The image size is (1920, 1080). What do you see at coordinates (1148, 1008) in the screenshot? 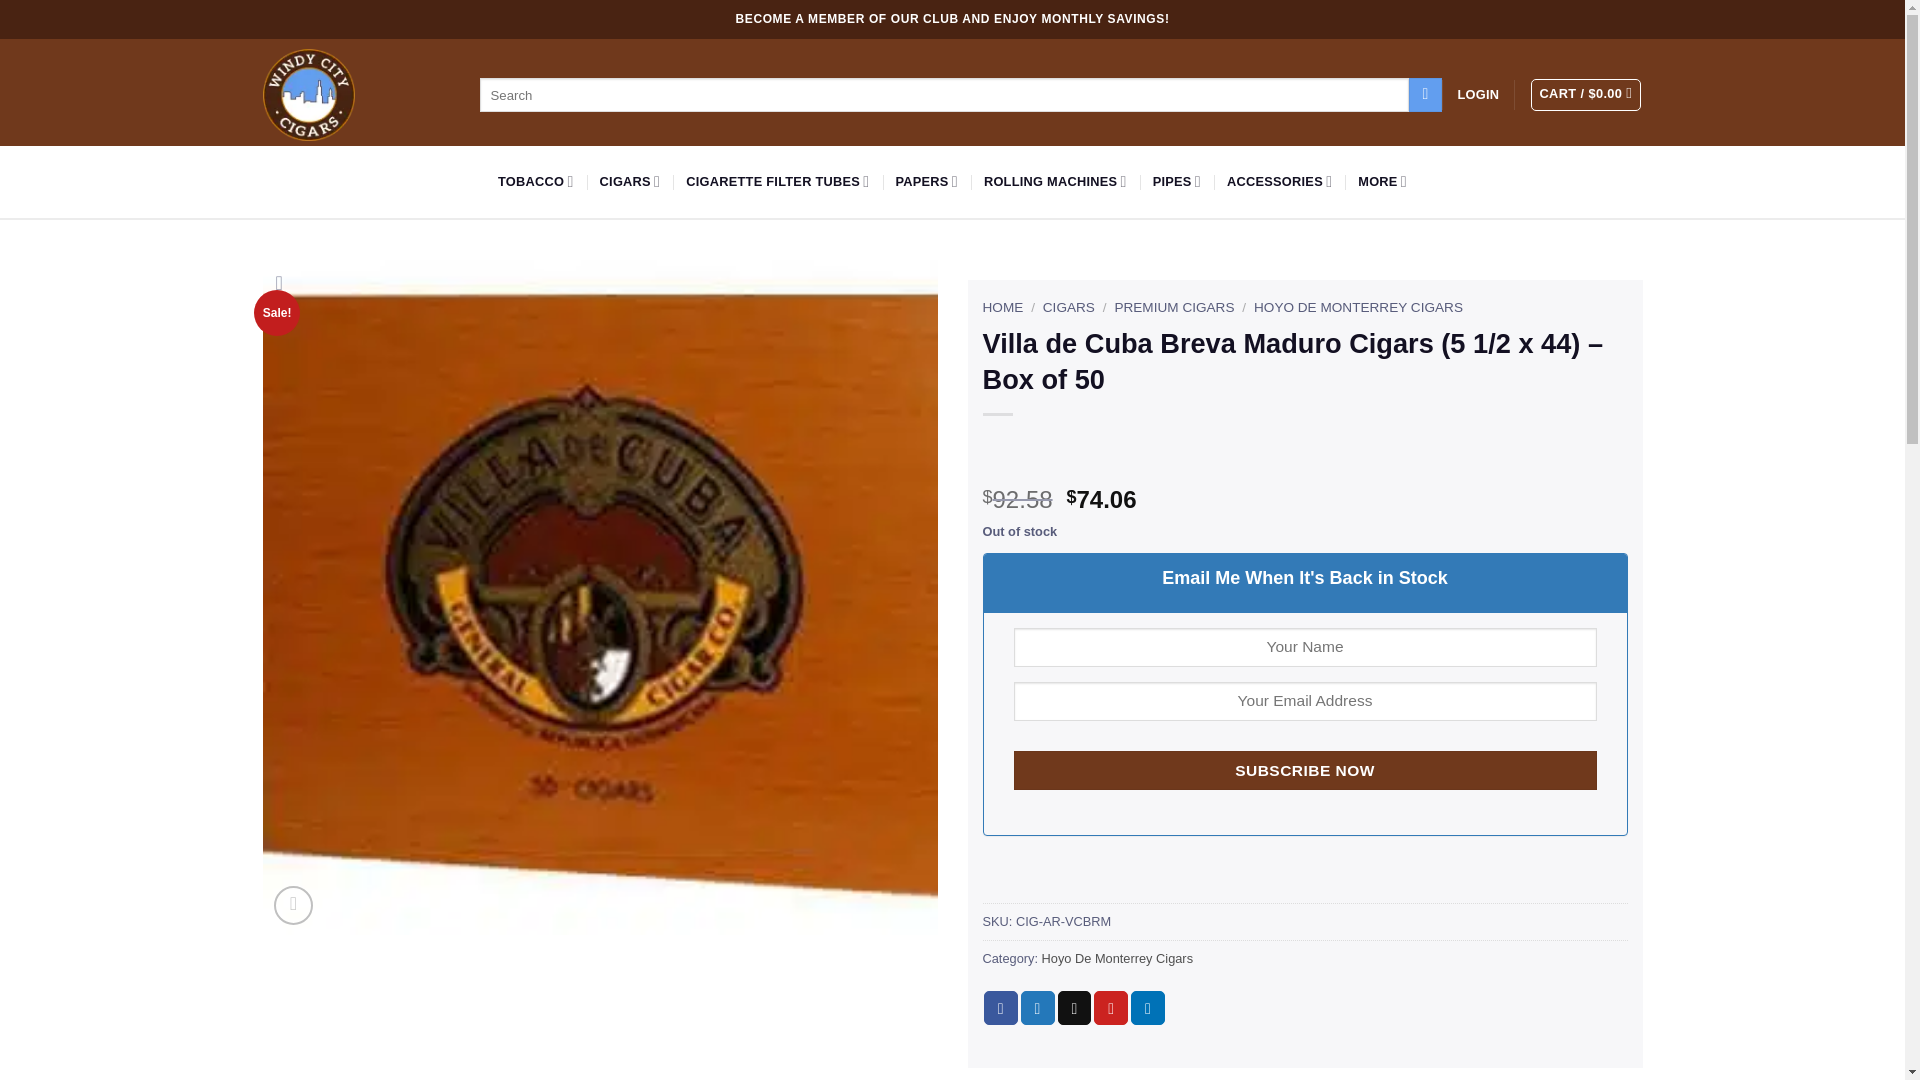
I see `Share on LinkedIn` at bounding box center [1148, 1008].